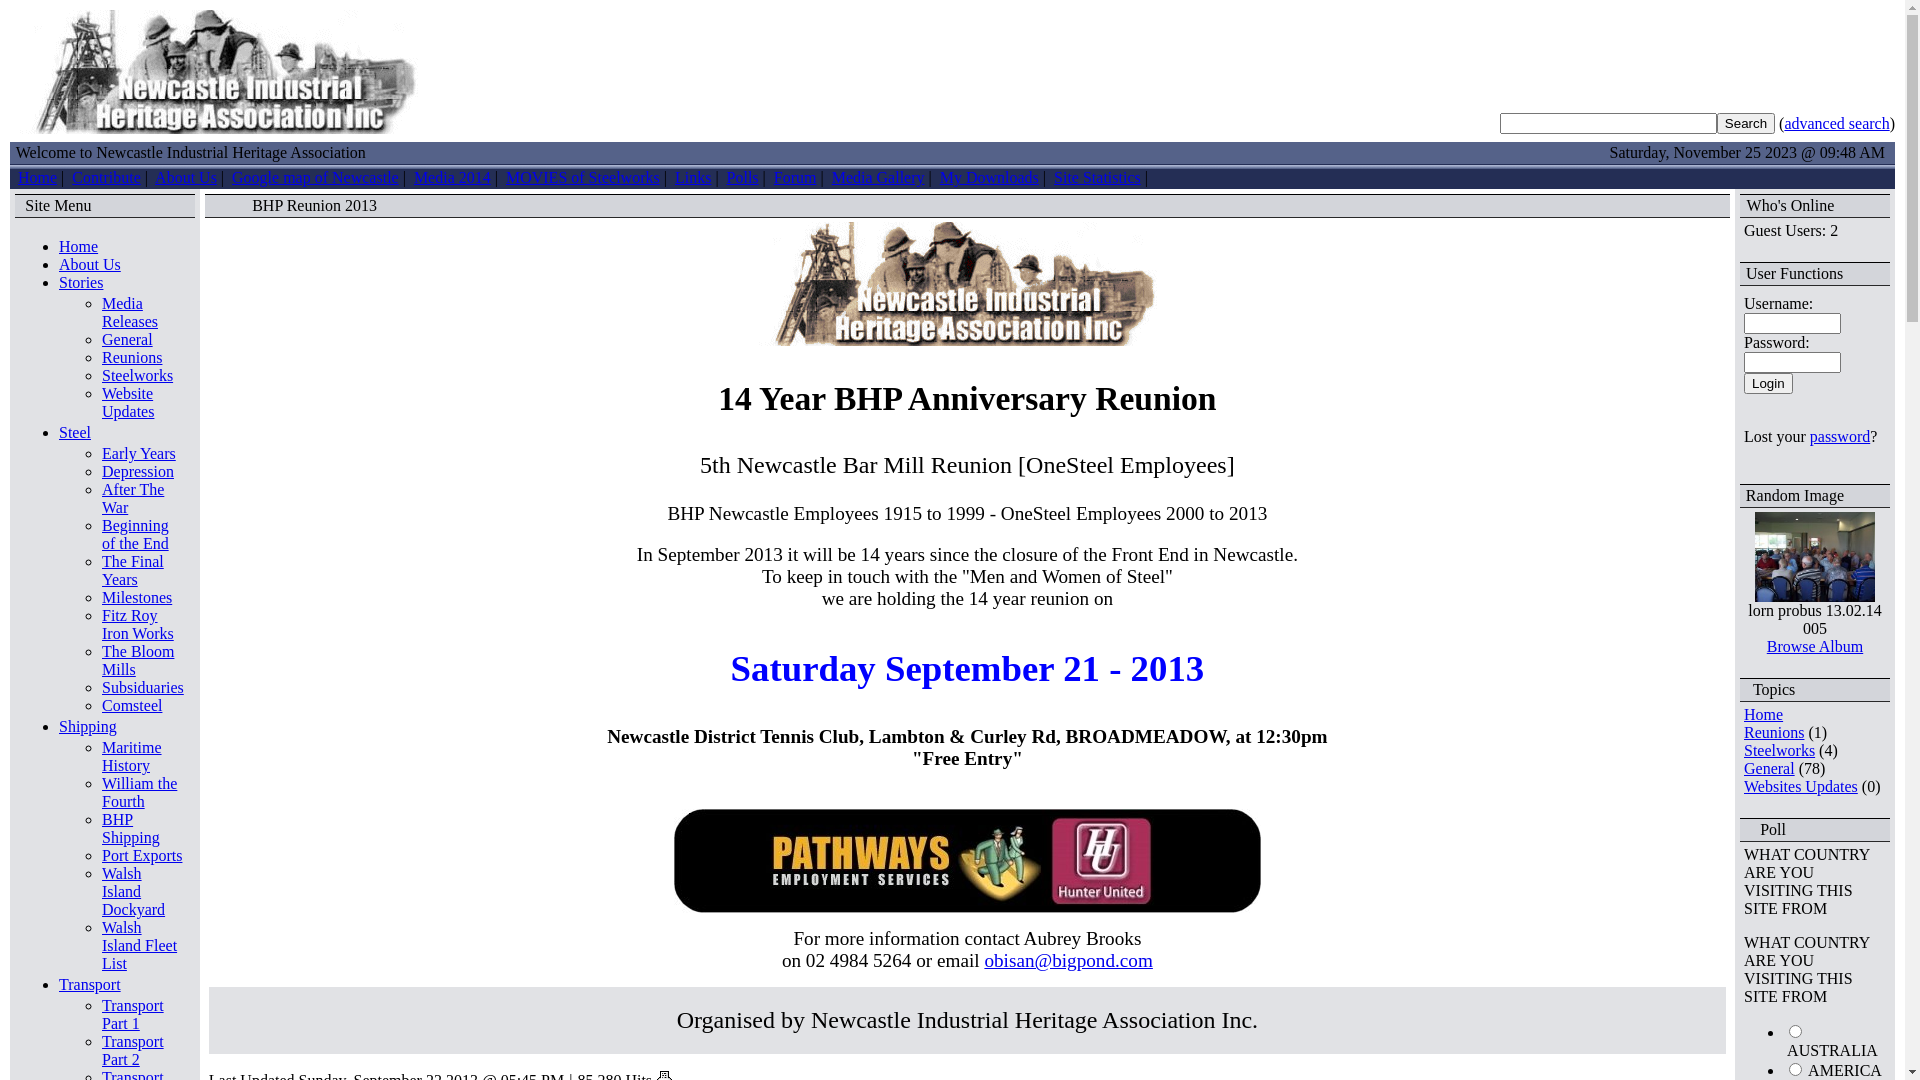 This screenshot has height=1080, width=1920. I want to click on Steelworks, so click(1780, 750).